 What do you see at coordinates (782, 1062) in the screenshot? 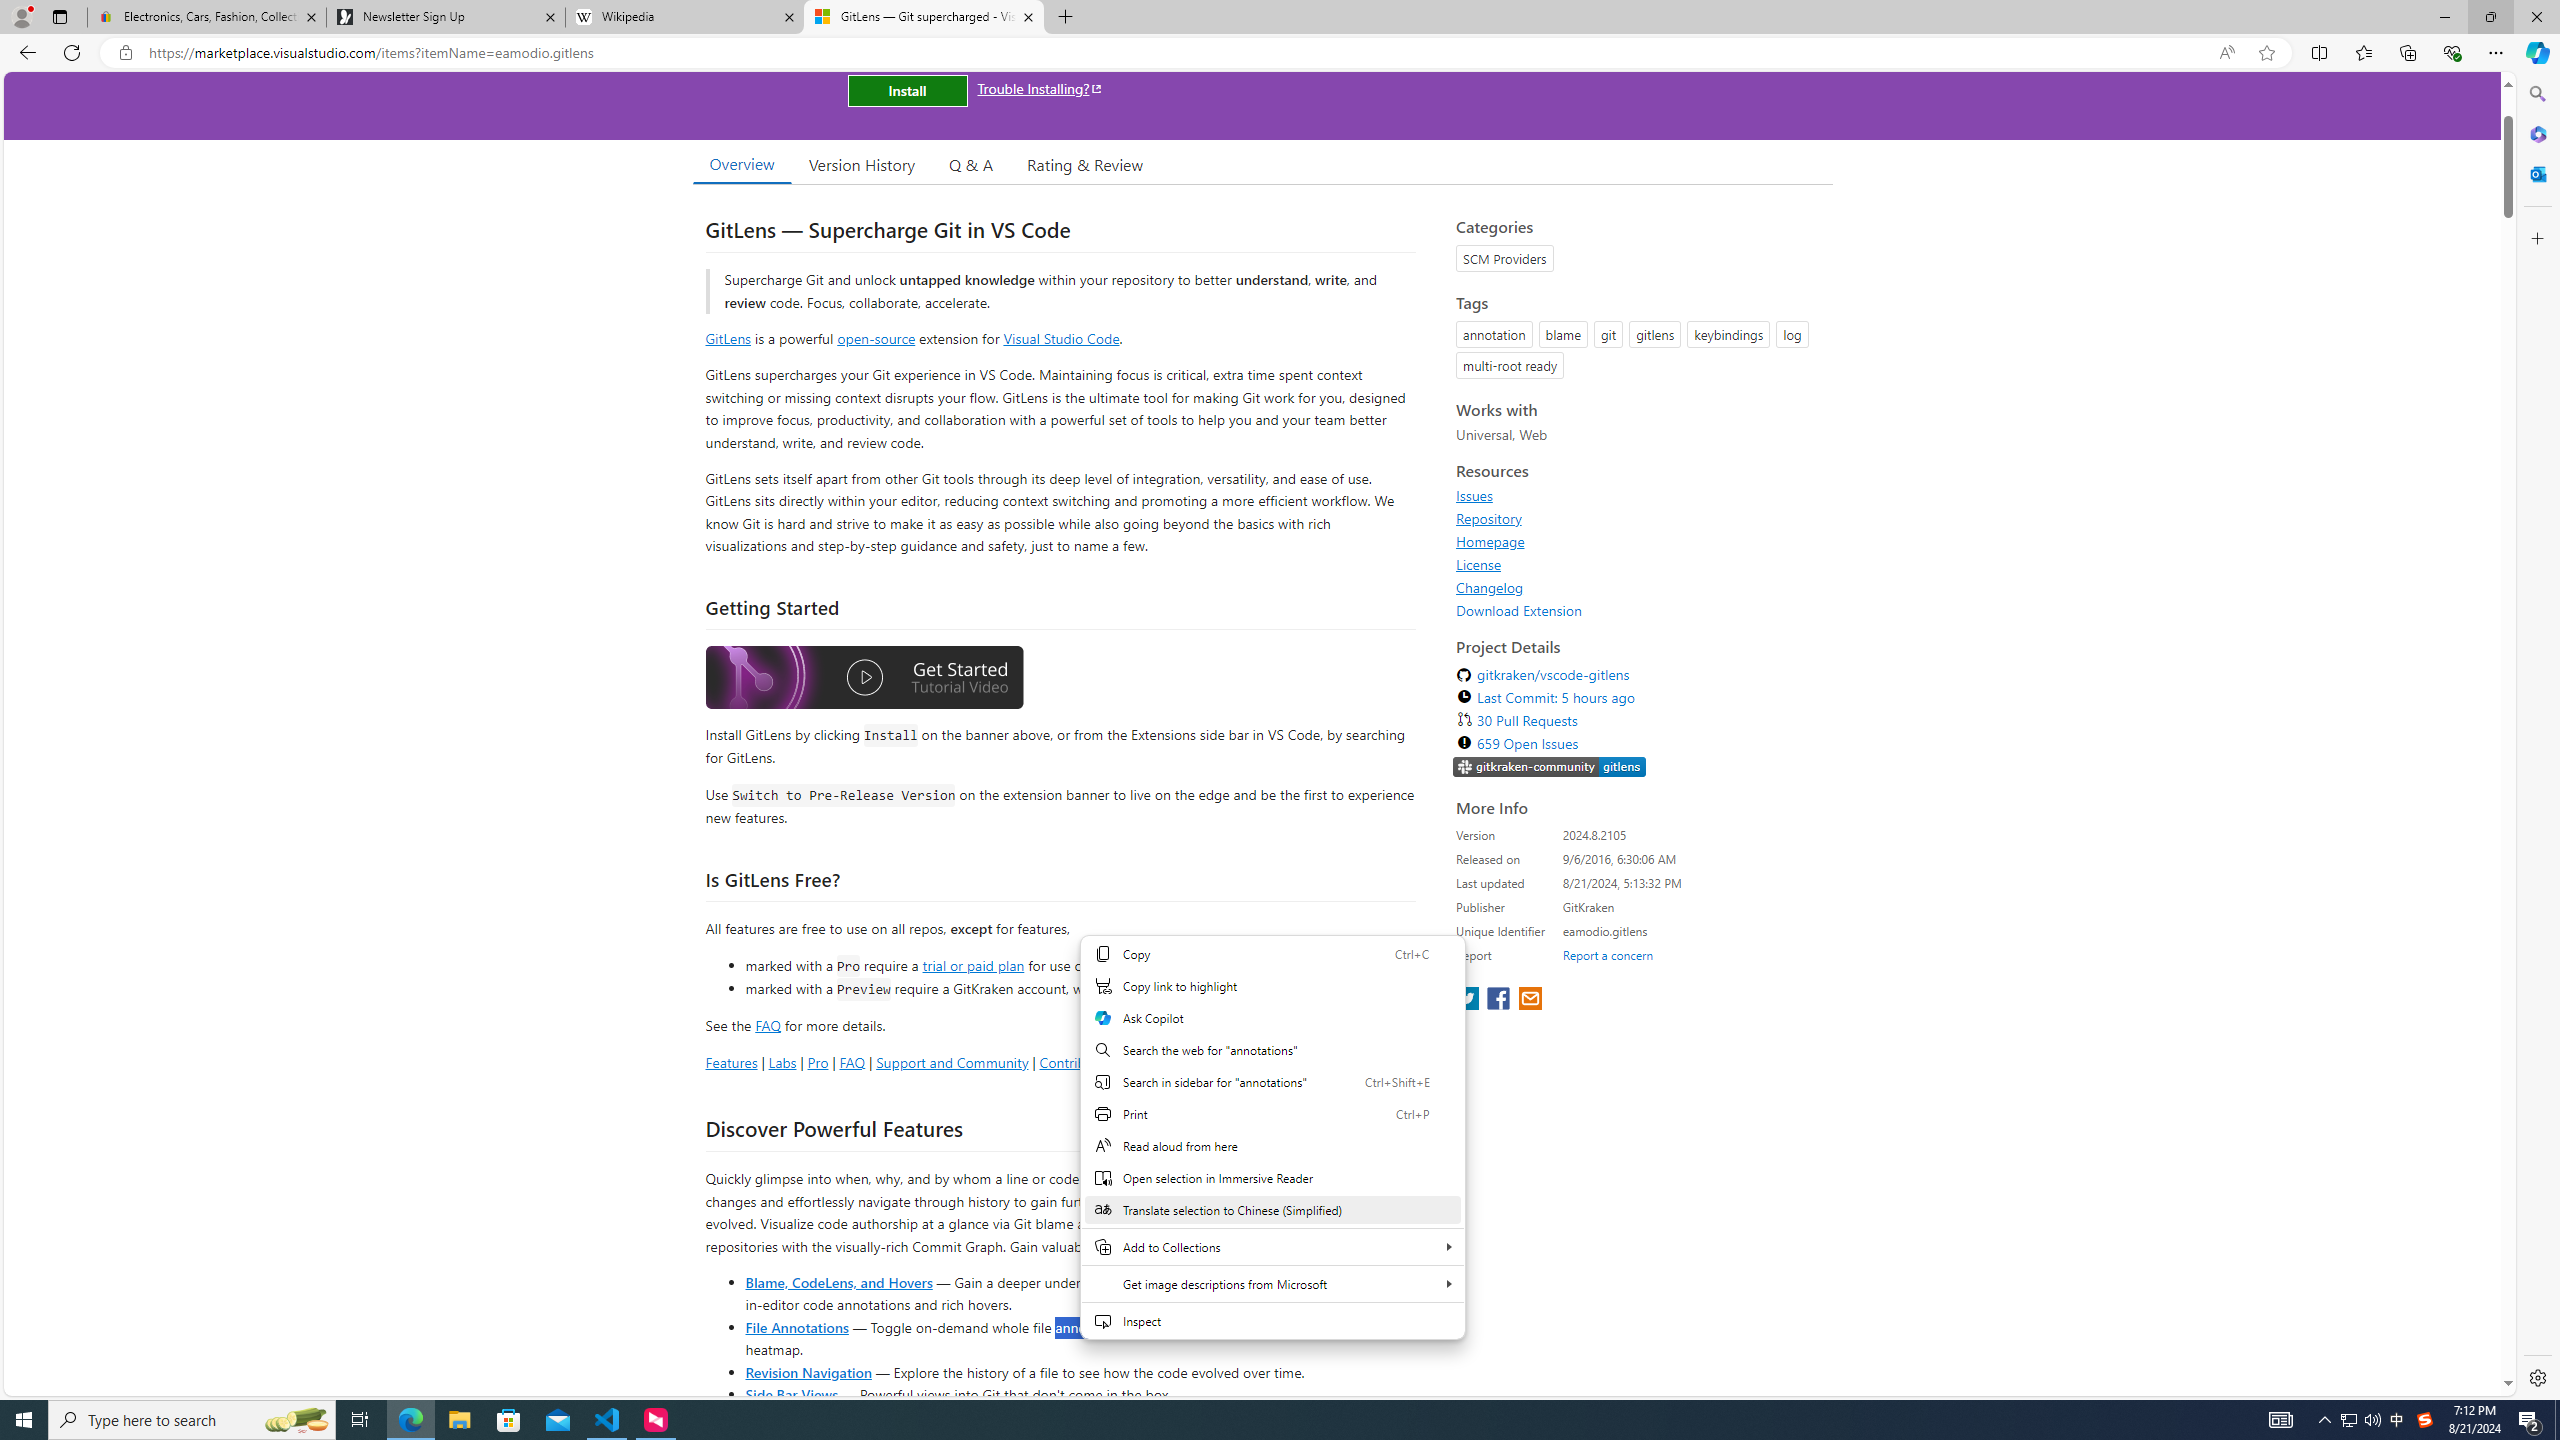
I see `Labs` at bounding box center [782, 1062].